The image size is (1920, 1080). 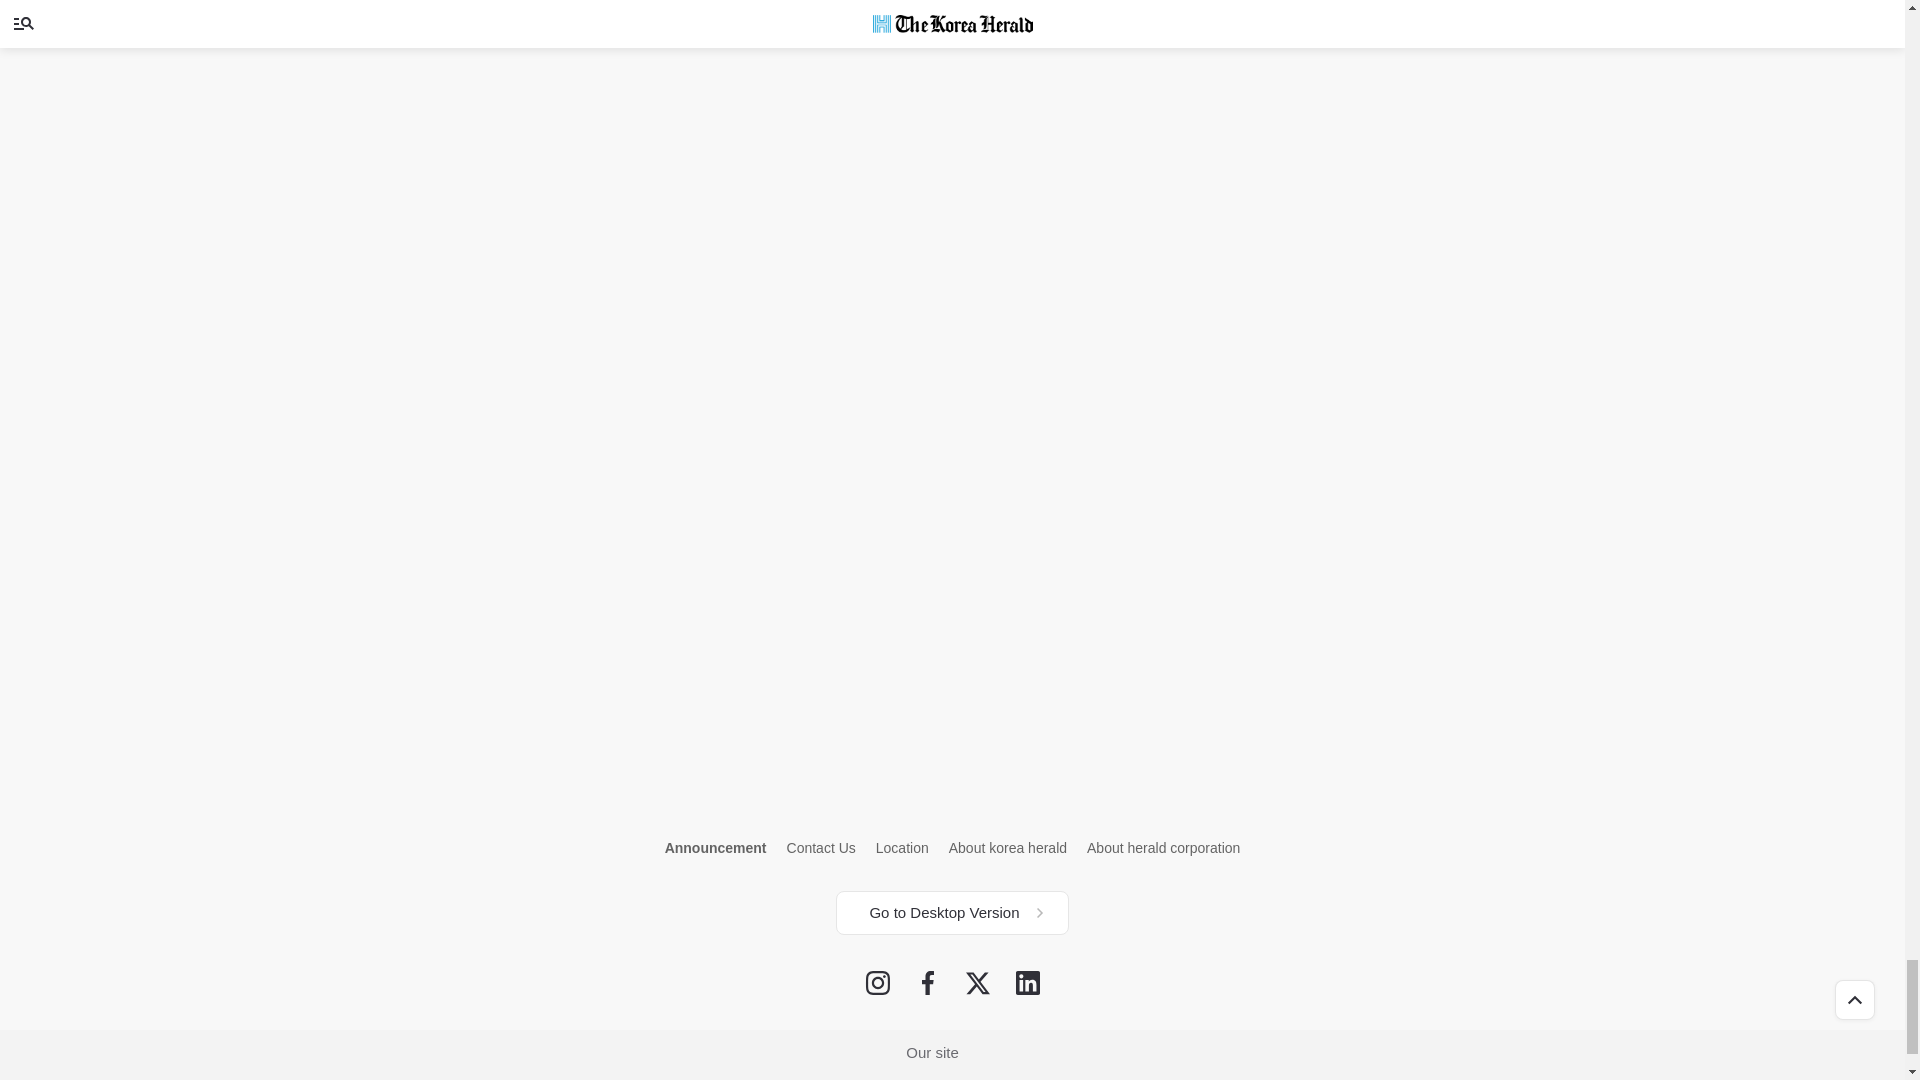 What do you see at coordinates (878, 983) in the screenshot?
I see `Instagram` at bounding box center [878, 983].